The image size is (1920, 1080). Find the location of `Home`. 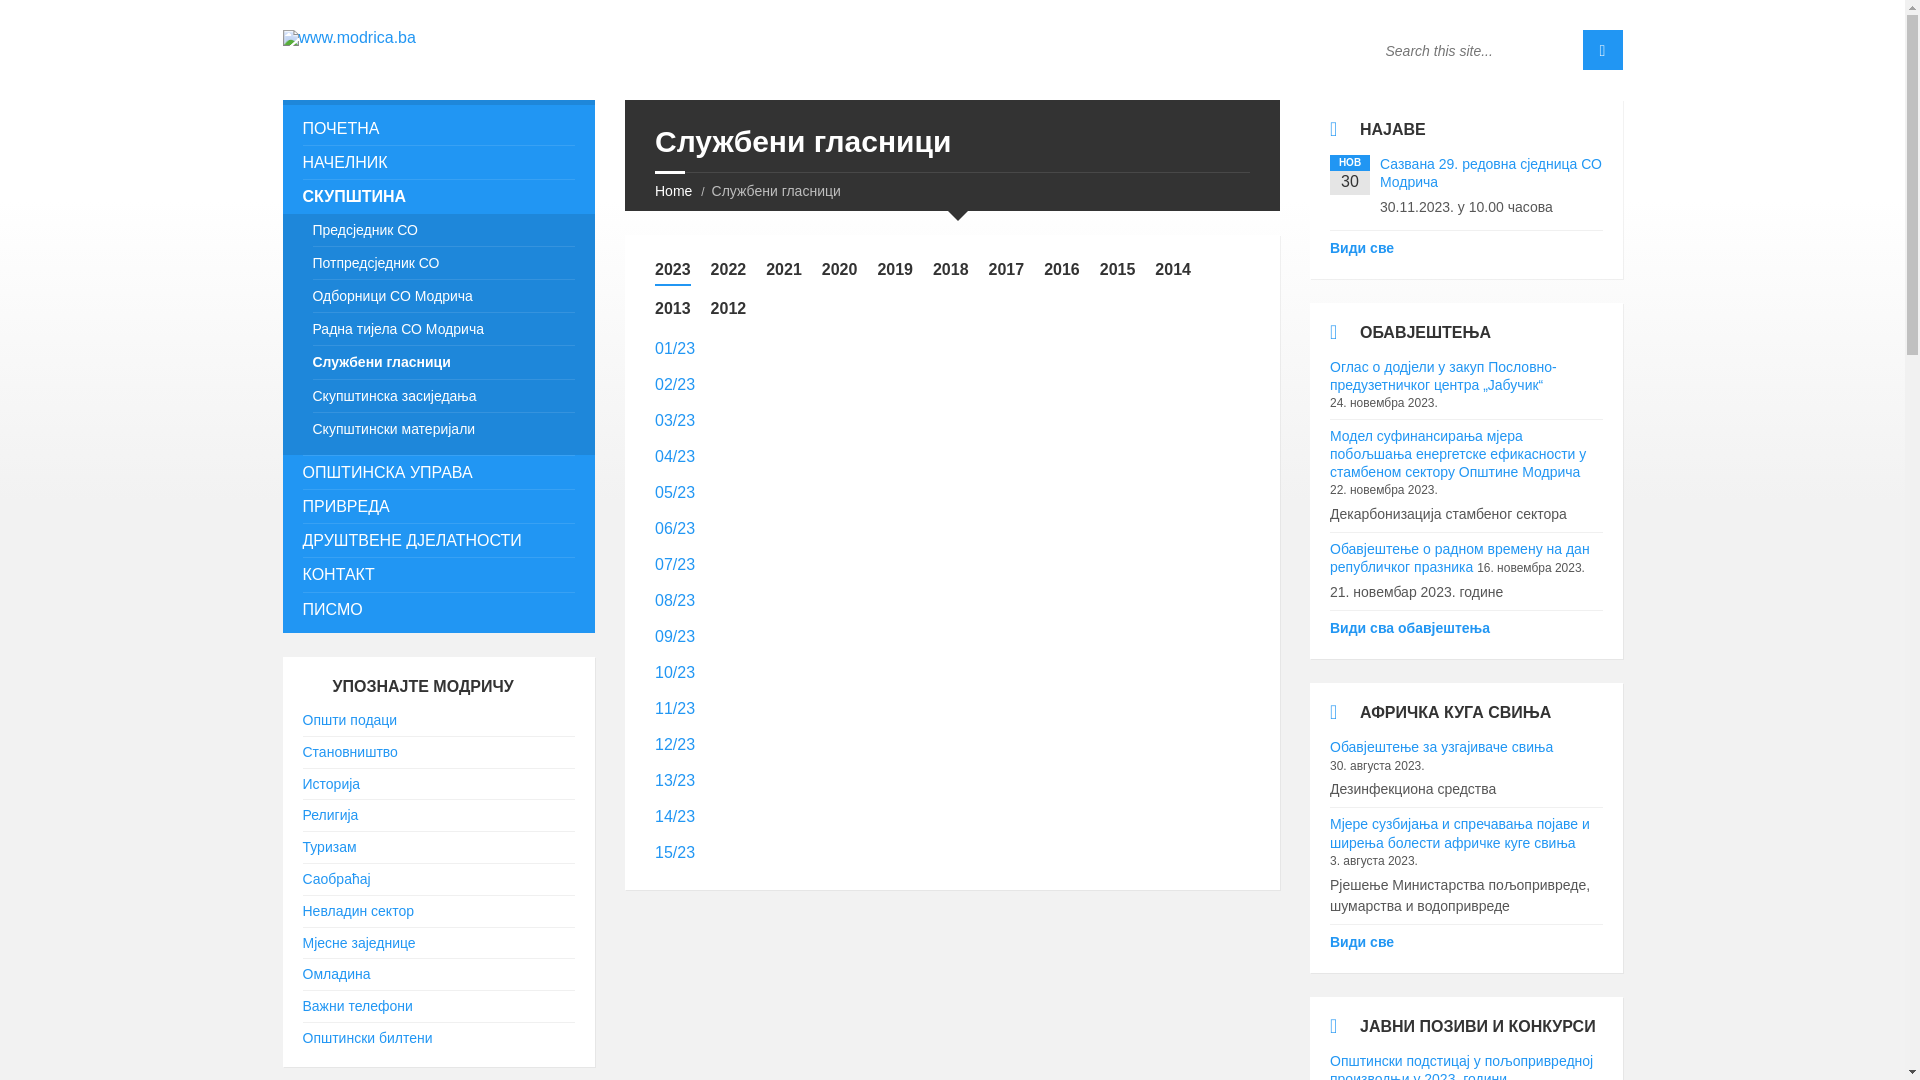

Home is located at coordinates (674, 191).